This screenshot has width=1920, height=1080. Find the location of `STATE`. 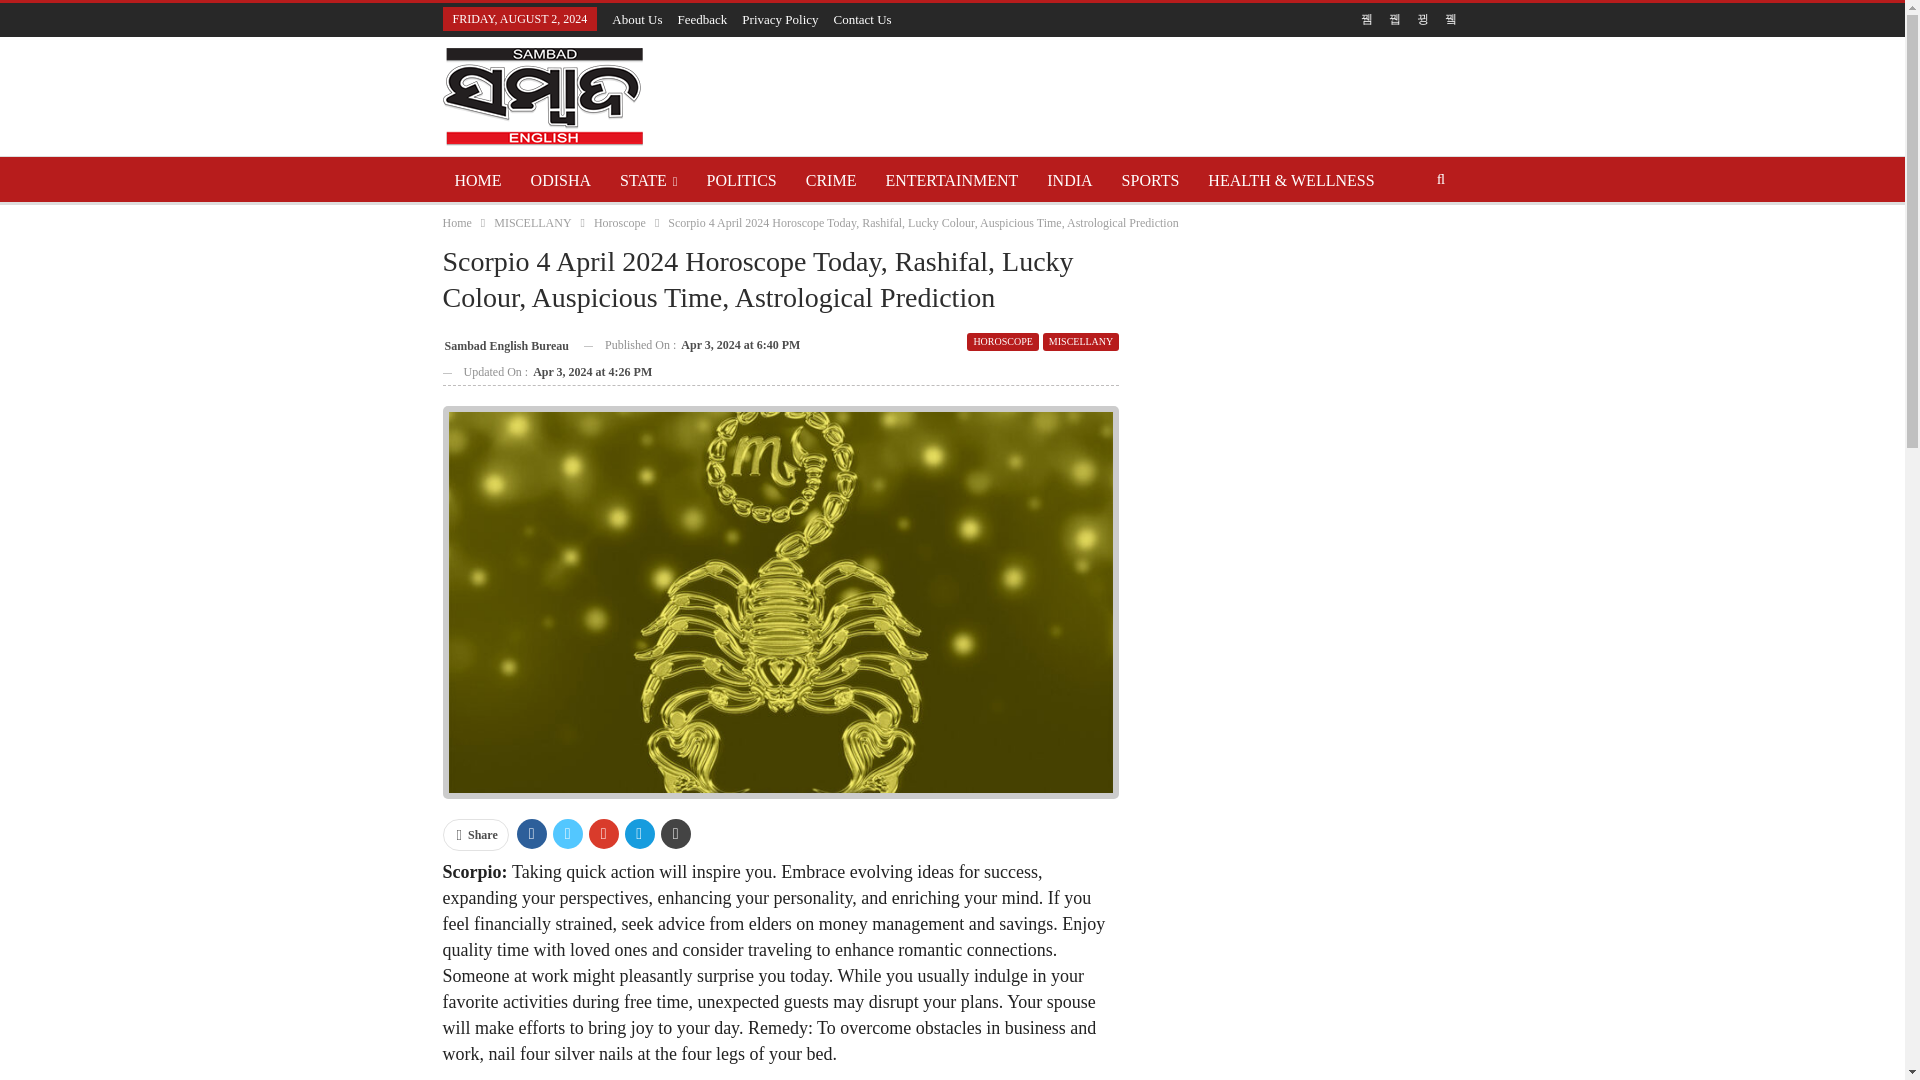

STATE is located at coordinates (648, 180).